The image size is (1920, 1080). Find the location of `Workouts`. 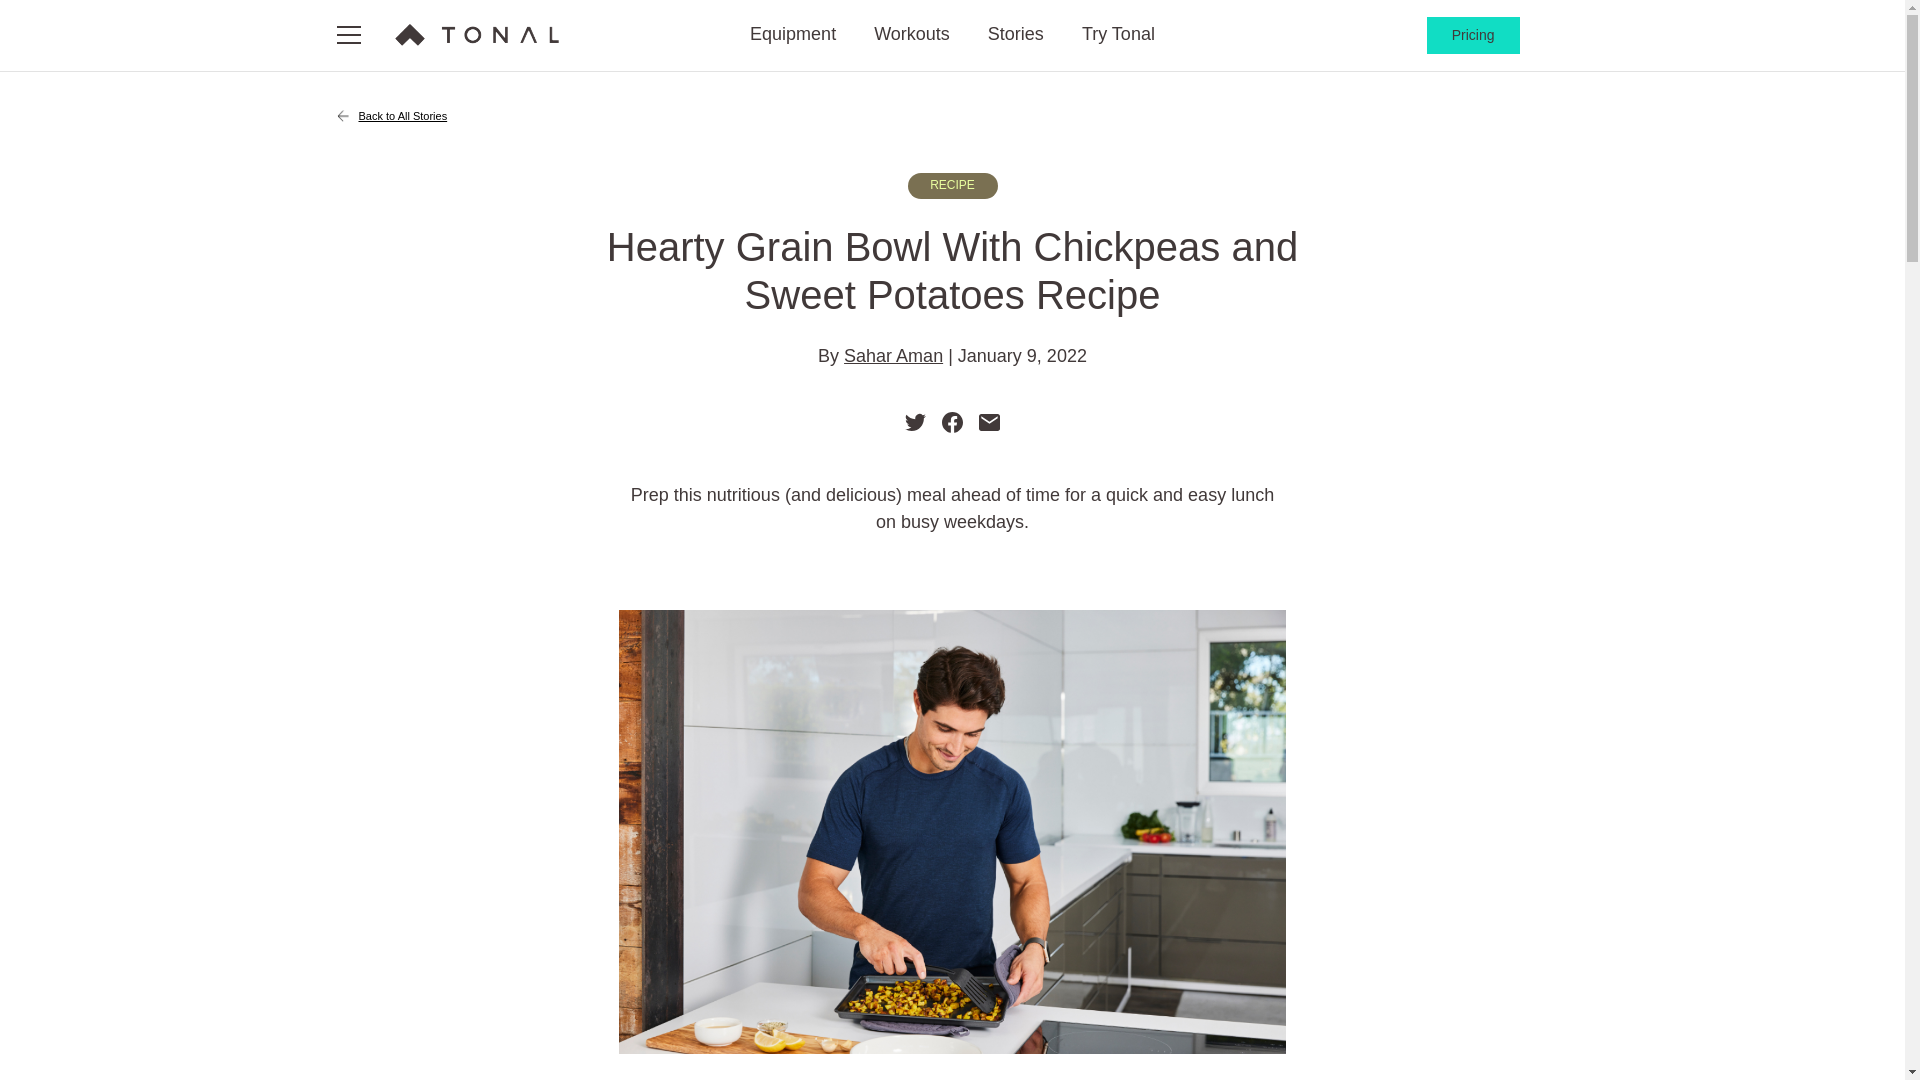

Workouts is located at coordinates (912, 35).